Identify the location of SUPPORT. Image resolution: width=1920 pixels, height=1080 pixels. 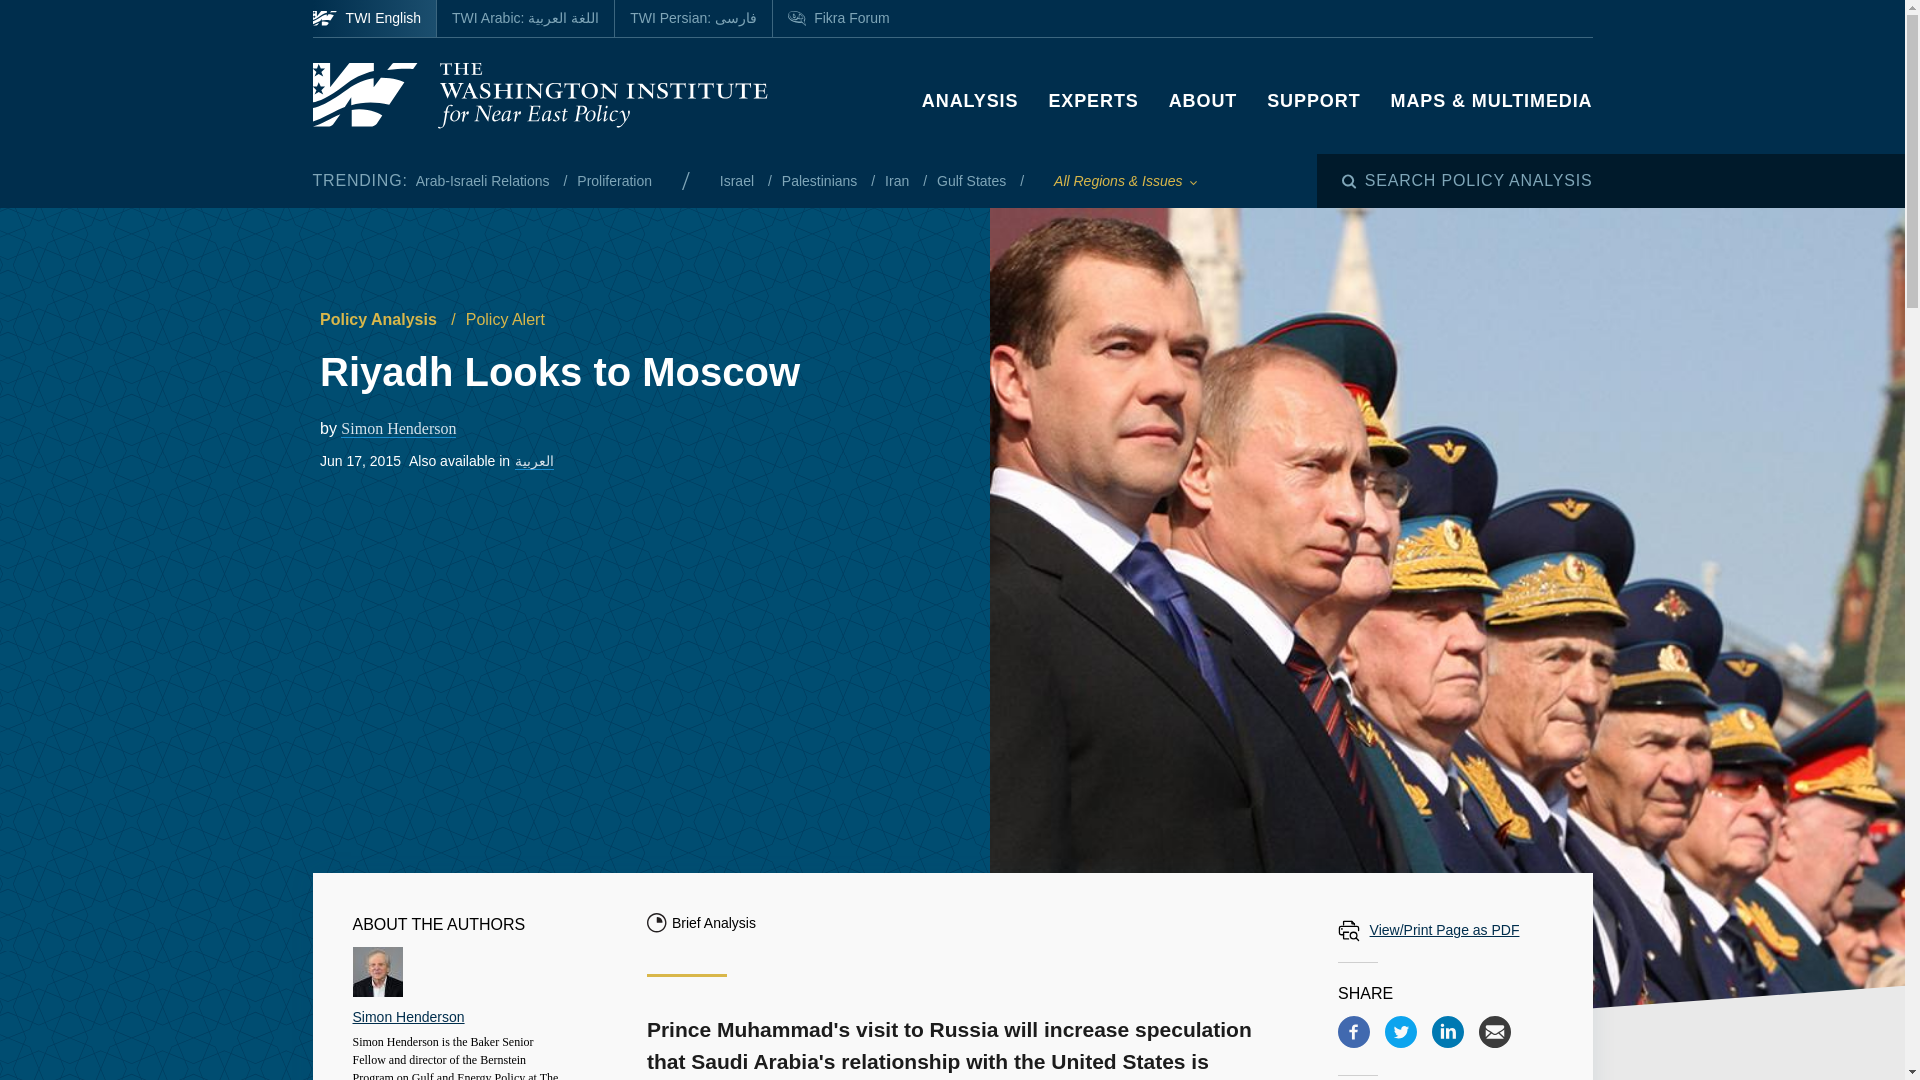
(1313, 100).